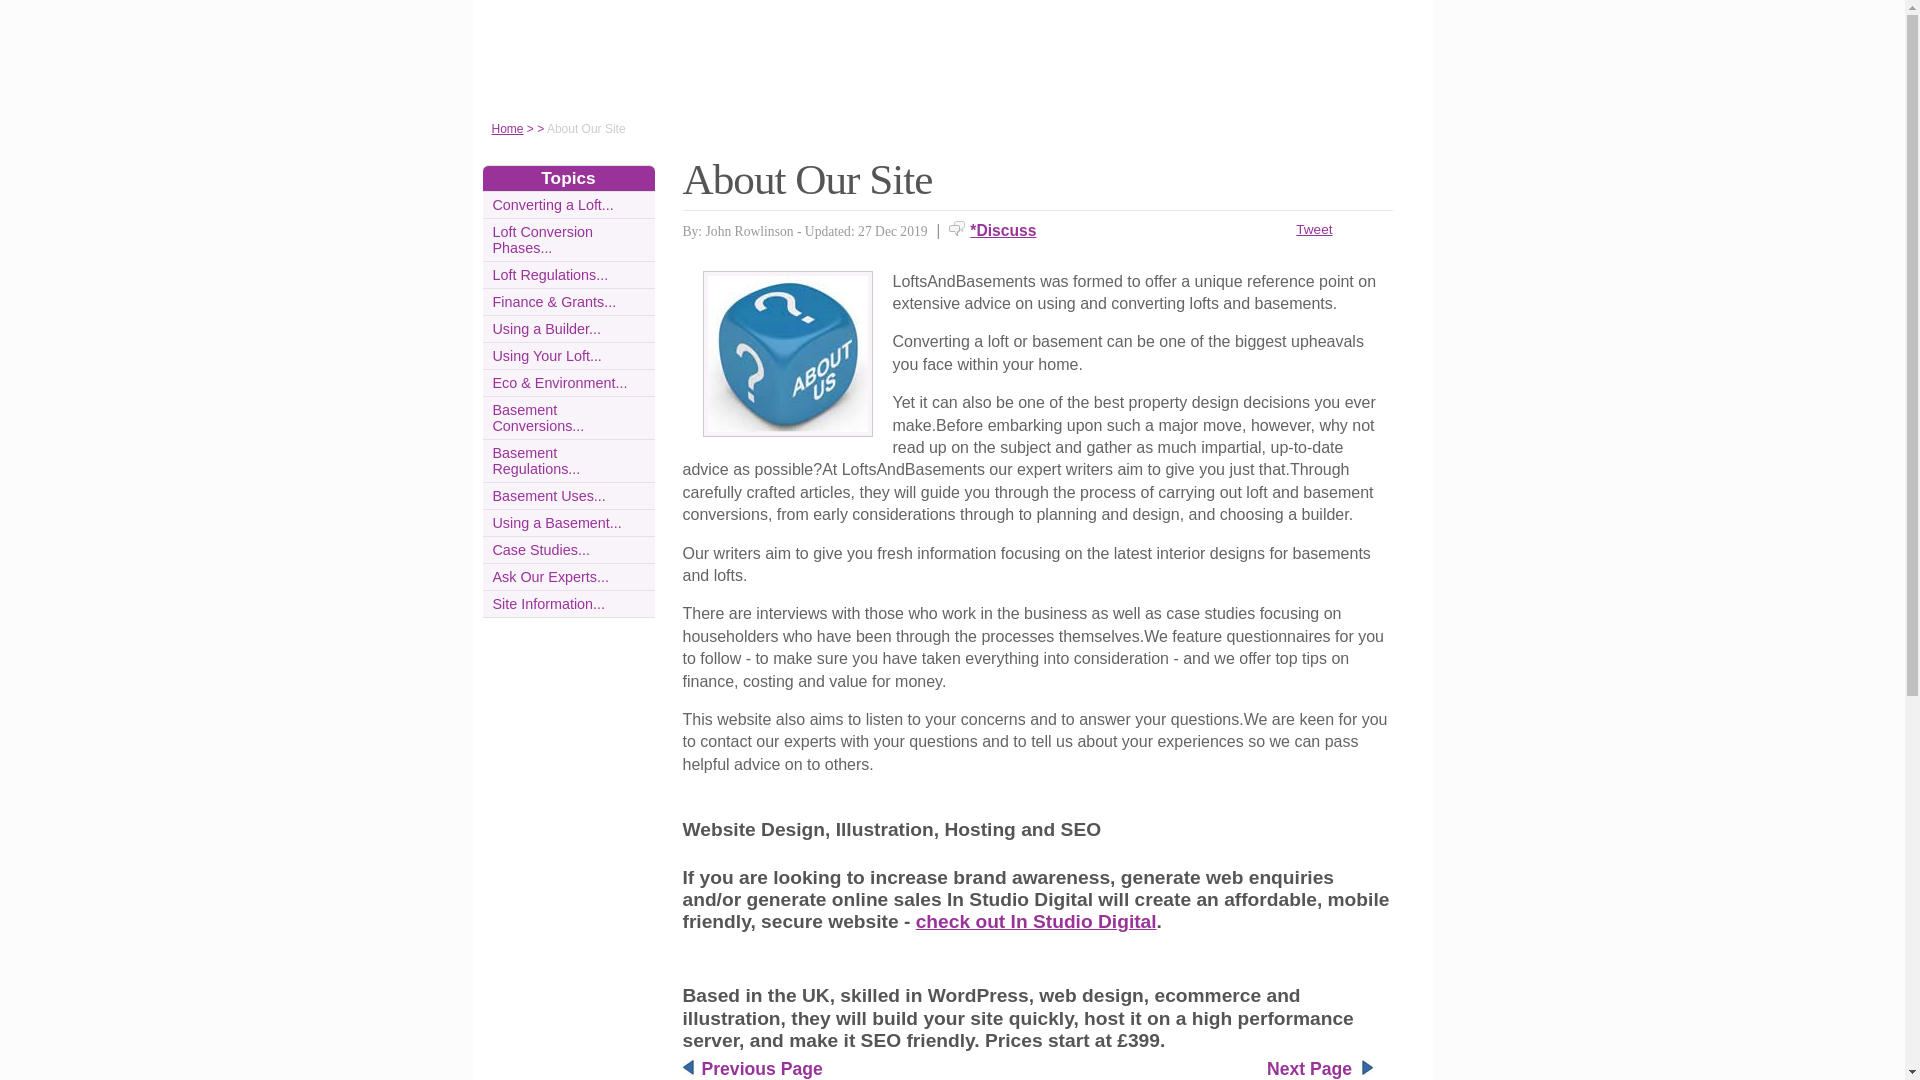  I want to click on Basement Uses..., so click(548, 496).